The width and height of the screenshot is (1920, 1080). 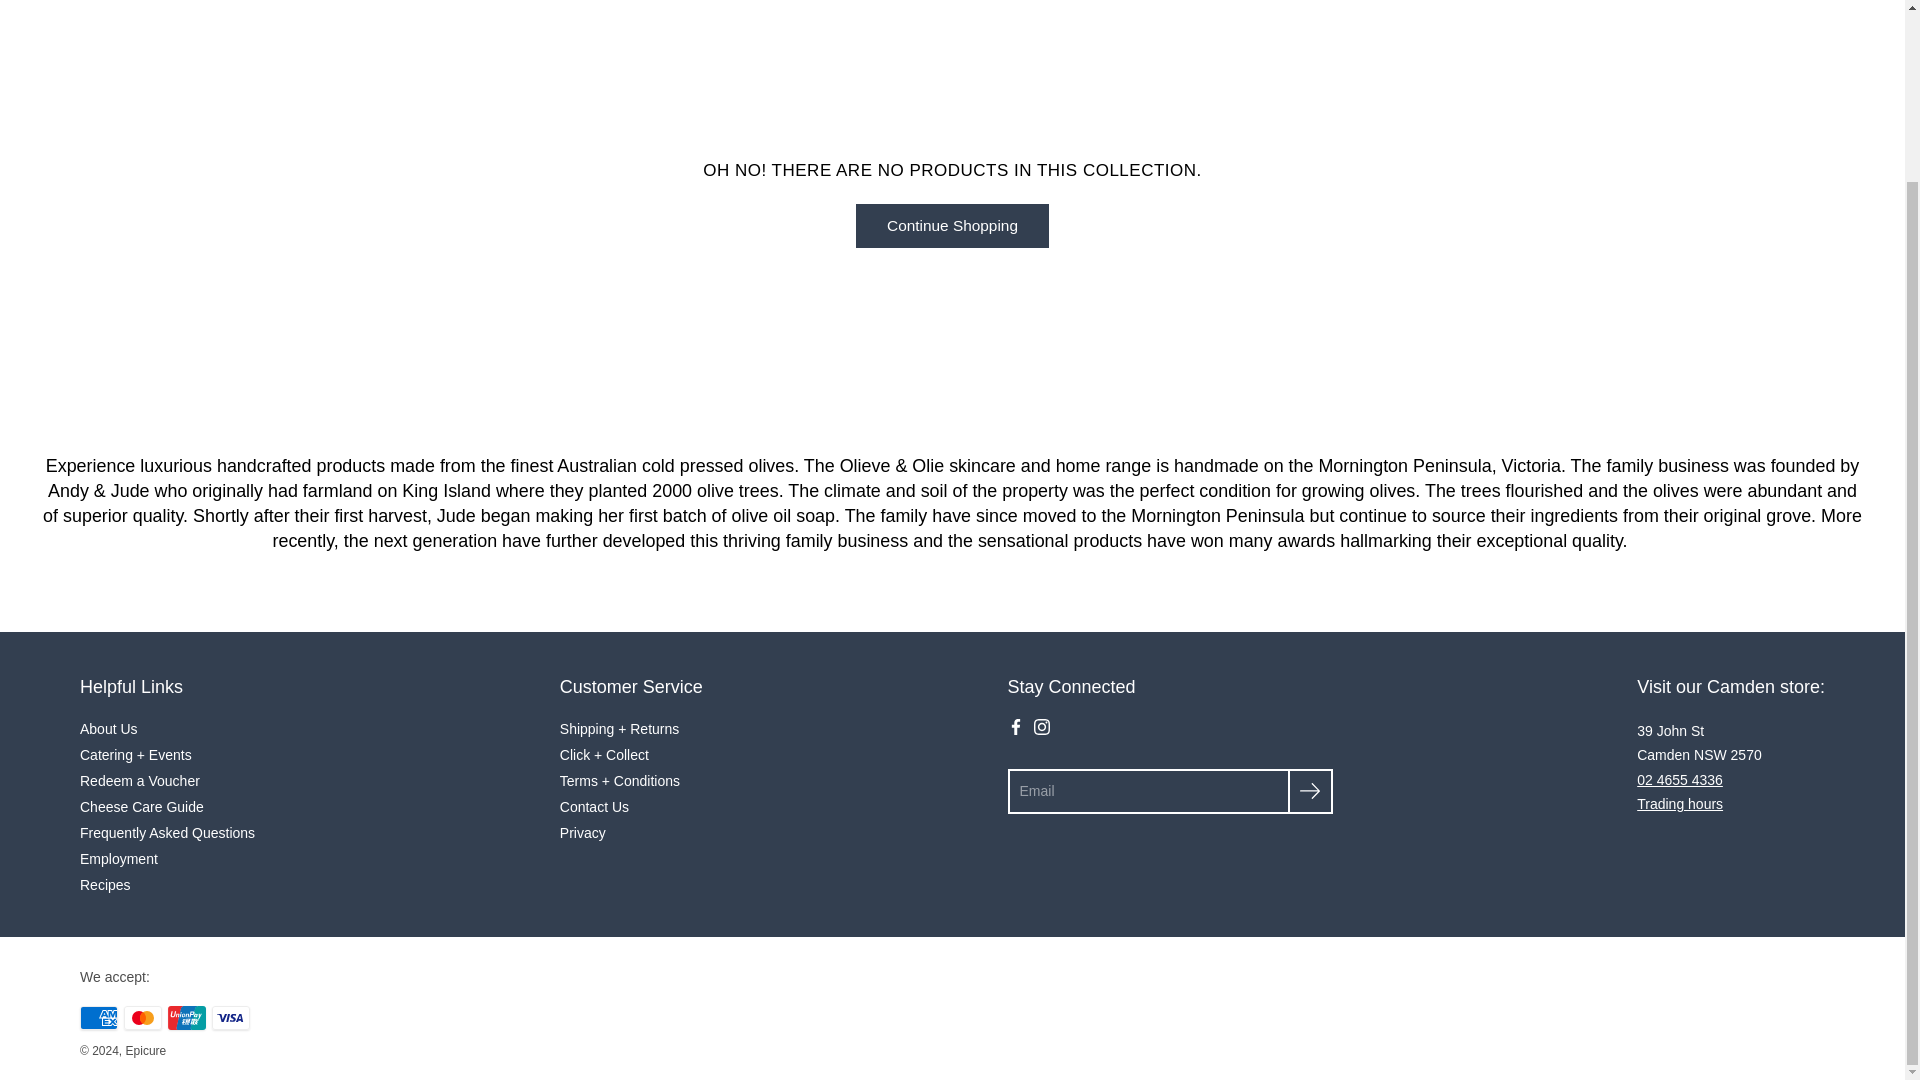 I want to click on American Express, so click(x=98, y=1018).